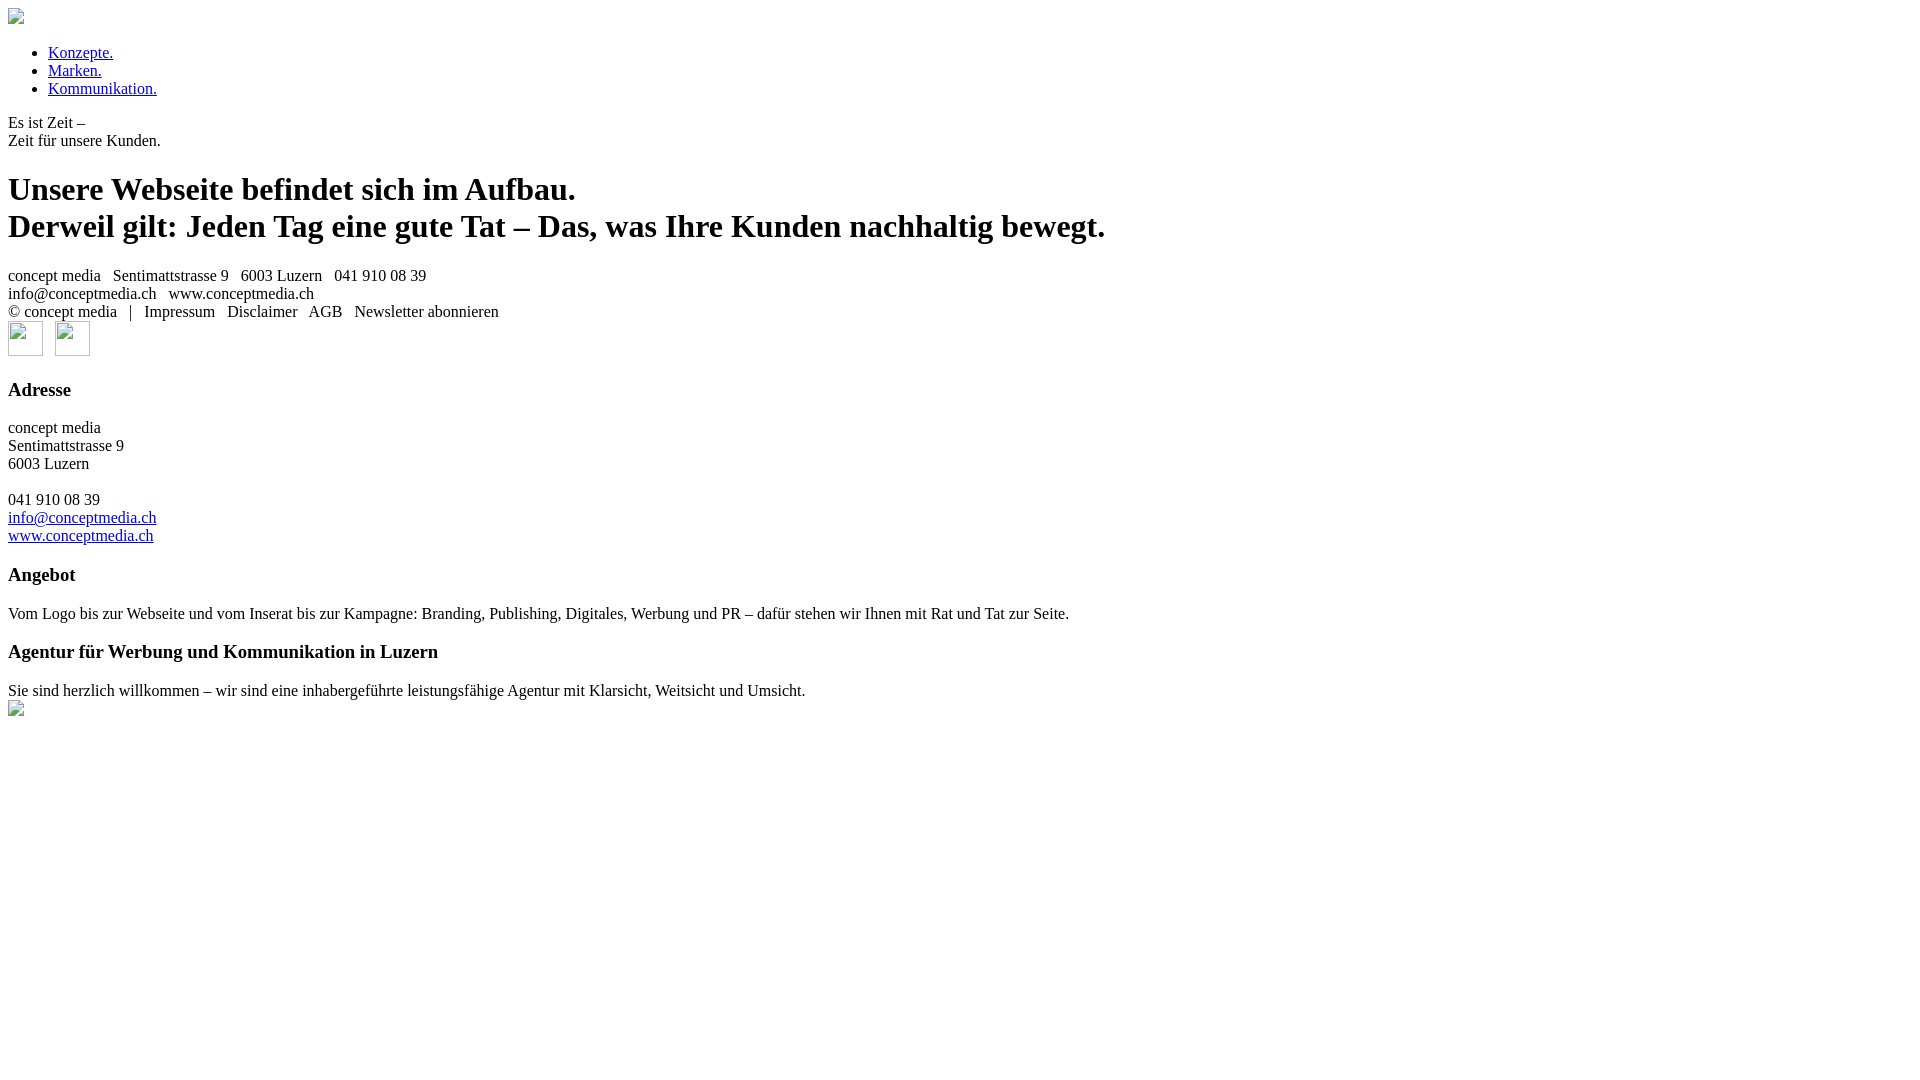 Image resolution: width=1920 pixels, height=1080 pixels. Describe the element at coordinates (80, 52) in the screenshot. I see `Konzepte.` at that location.